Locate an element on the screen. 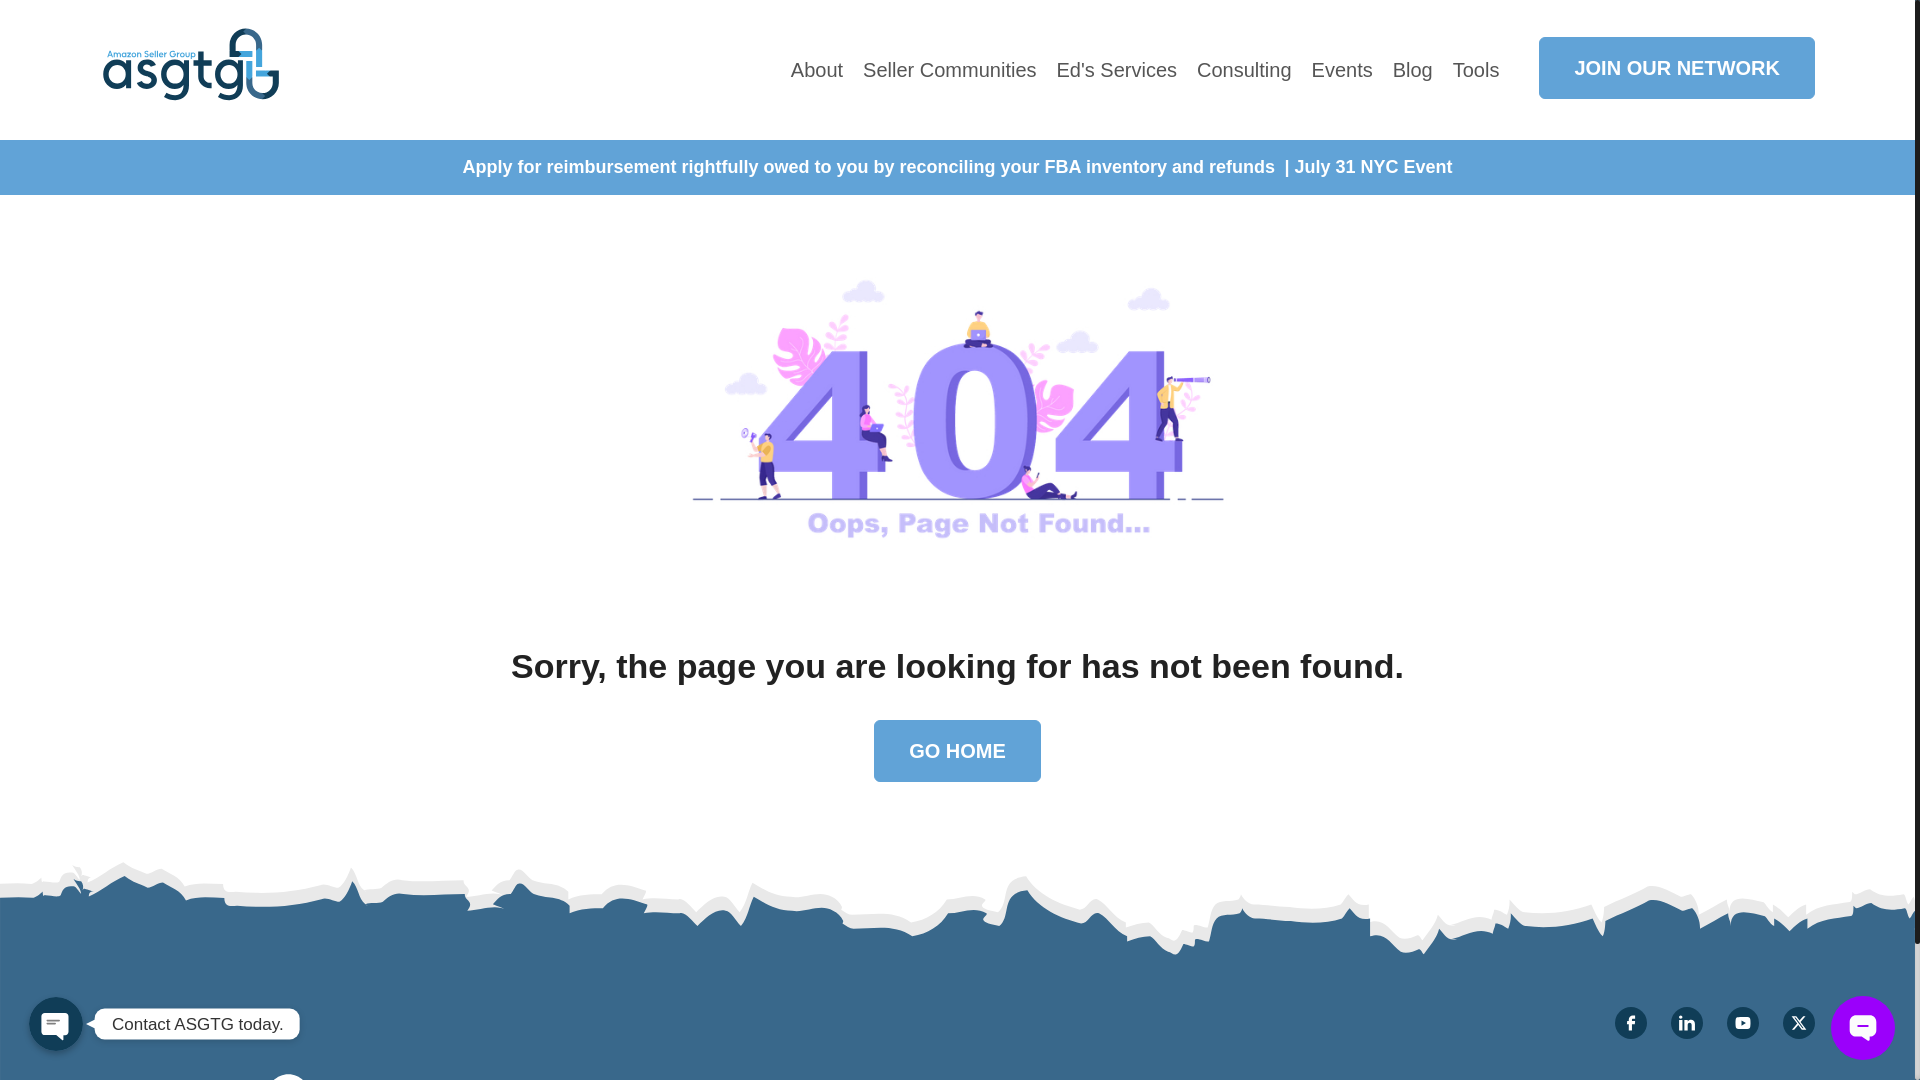 Image resolution: width=1920 pixels, height=1080 pixels. Events is located at coordinates (1342, 70).